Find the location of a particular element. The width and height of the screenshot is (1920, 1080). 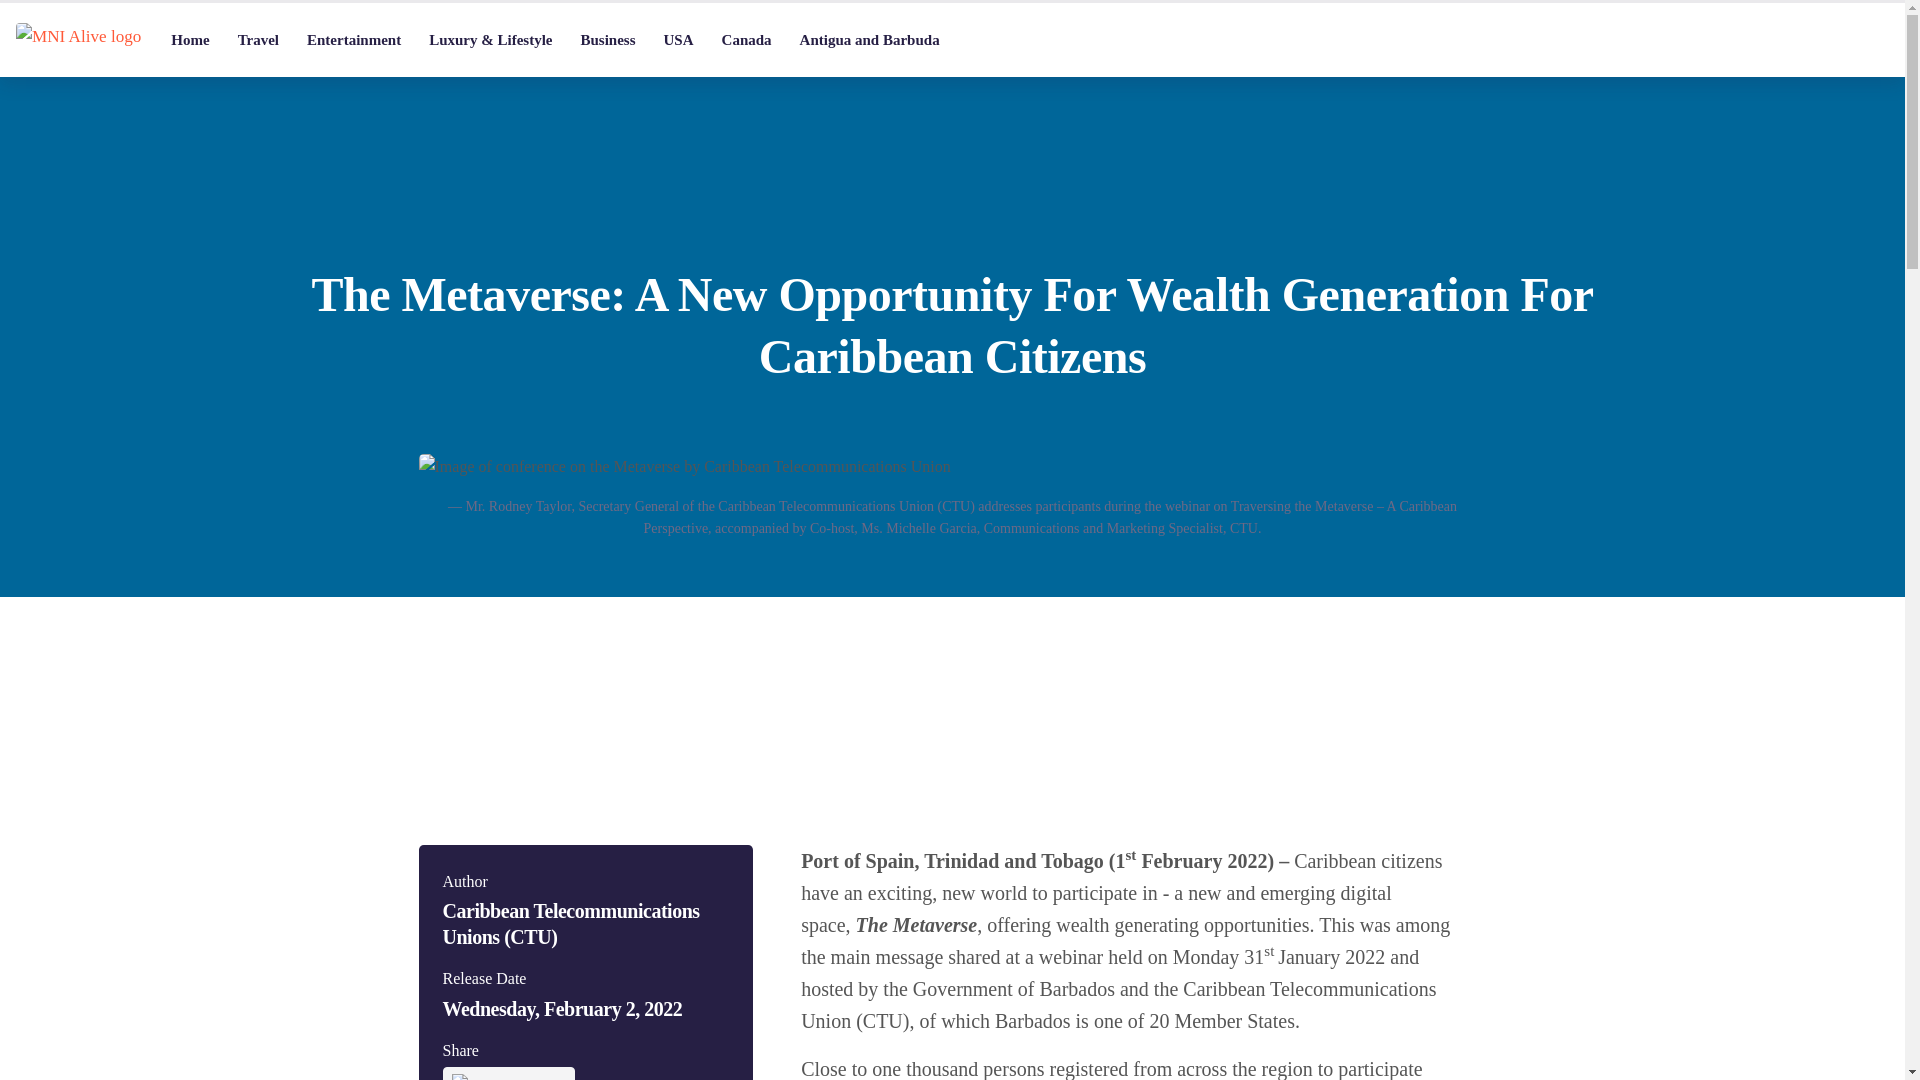

USA is located at coordinates (679, 40).